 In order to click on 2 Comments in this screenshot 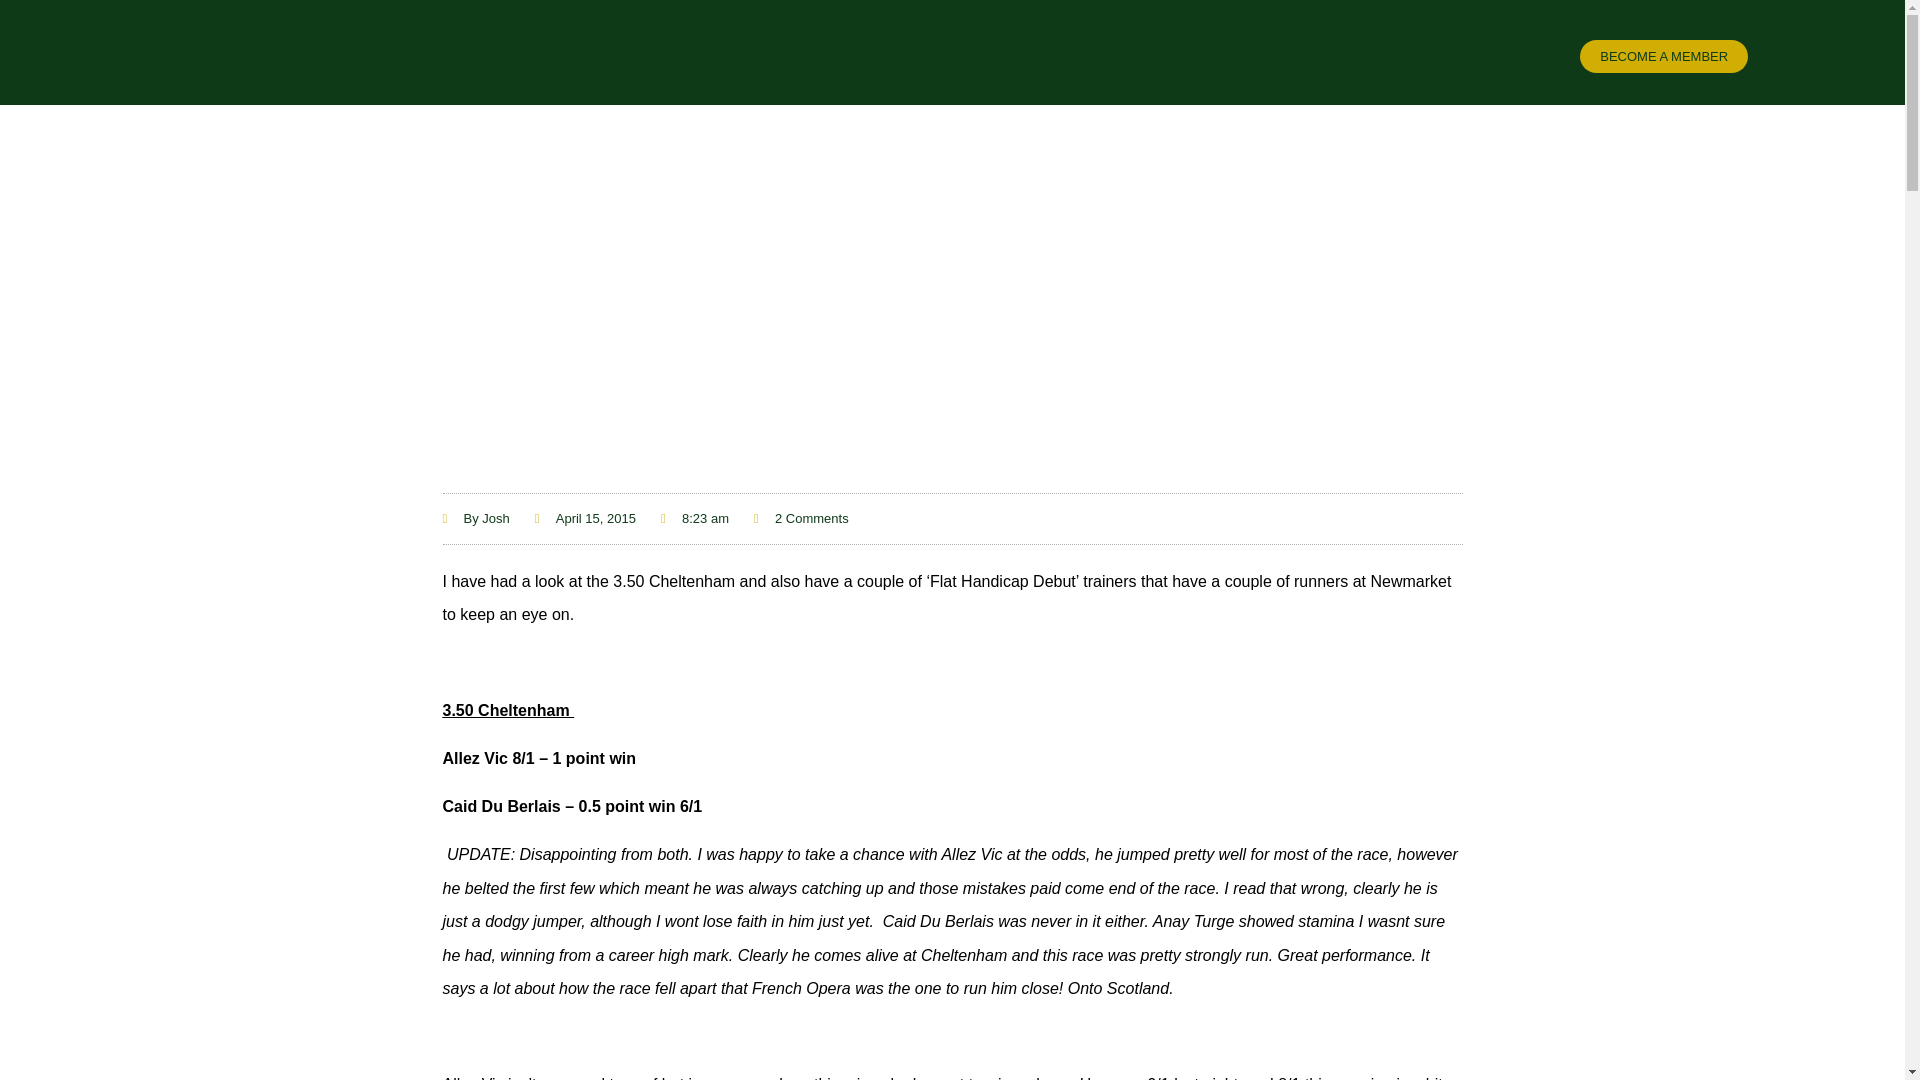, I will do `click(801, 518)`.